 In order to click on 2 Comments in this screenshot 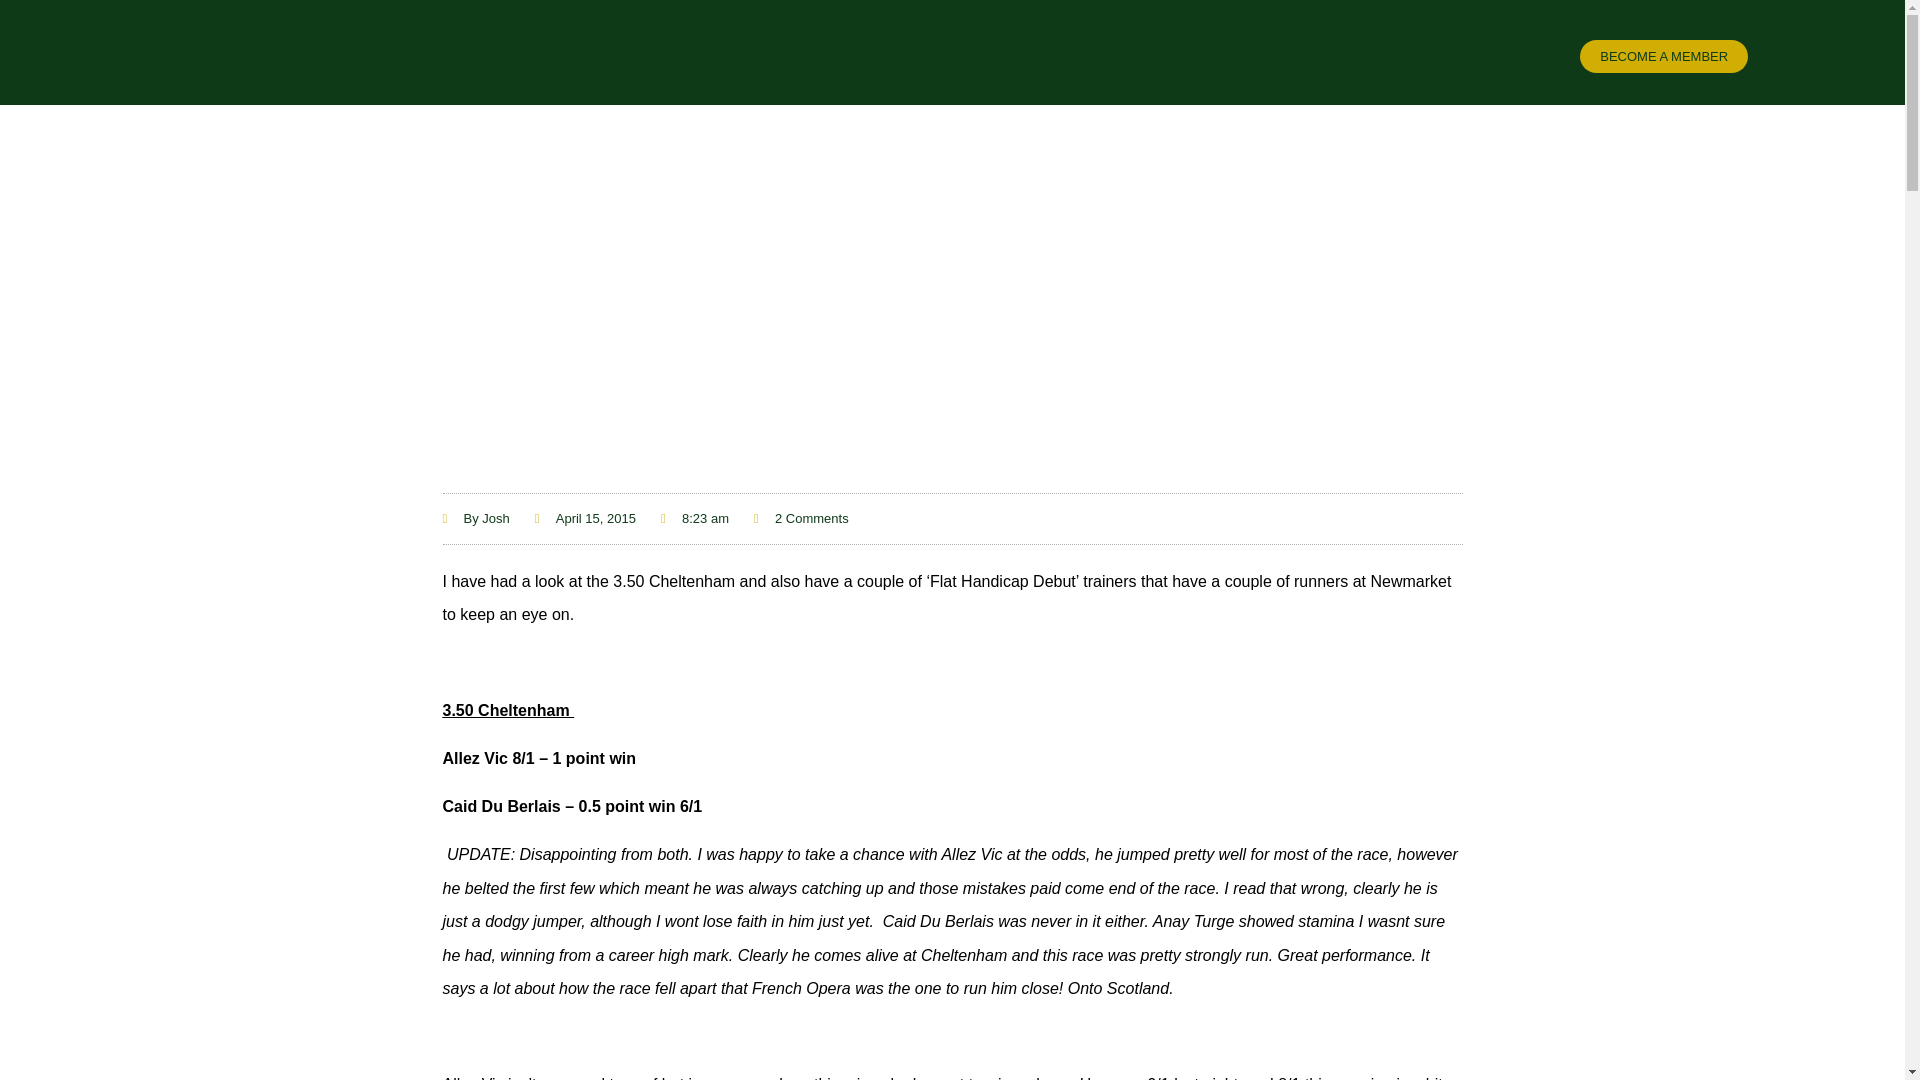, I will do `click(801, 518)`.